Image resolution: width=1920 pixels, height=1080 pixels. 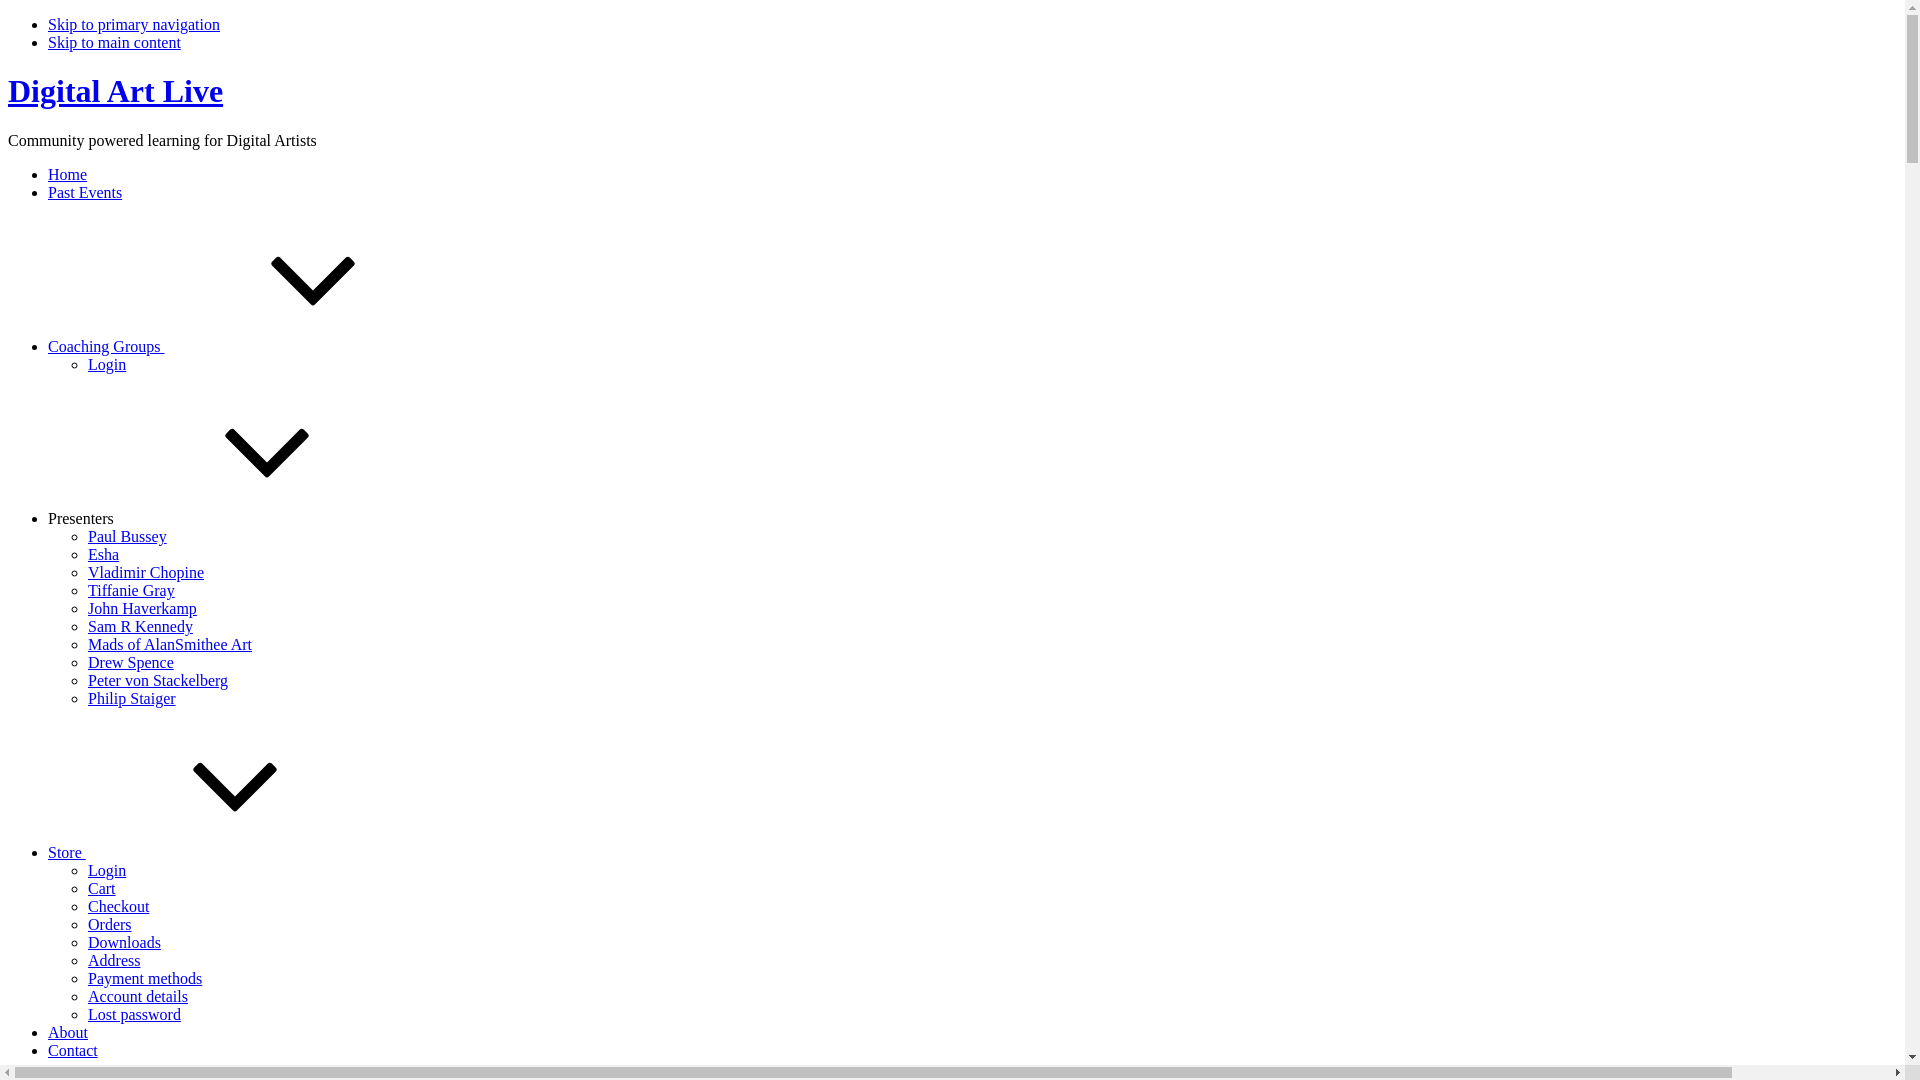 What do you see at coordinates (134, 1014) in the screenshot?
I see `Lost password` at bounding box center [134, 1014].